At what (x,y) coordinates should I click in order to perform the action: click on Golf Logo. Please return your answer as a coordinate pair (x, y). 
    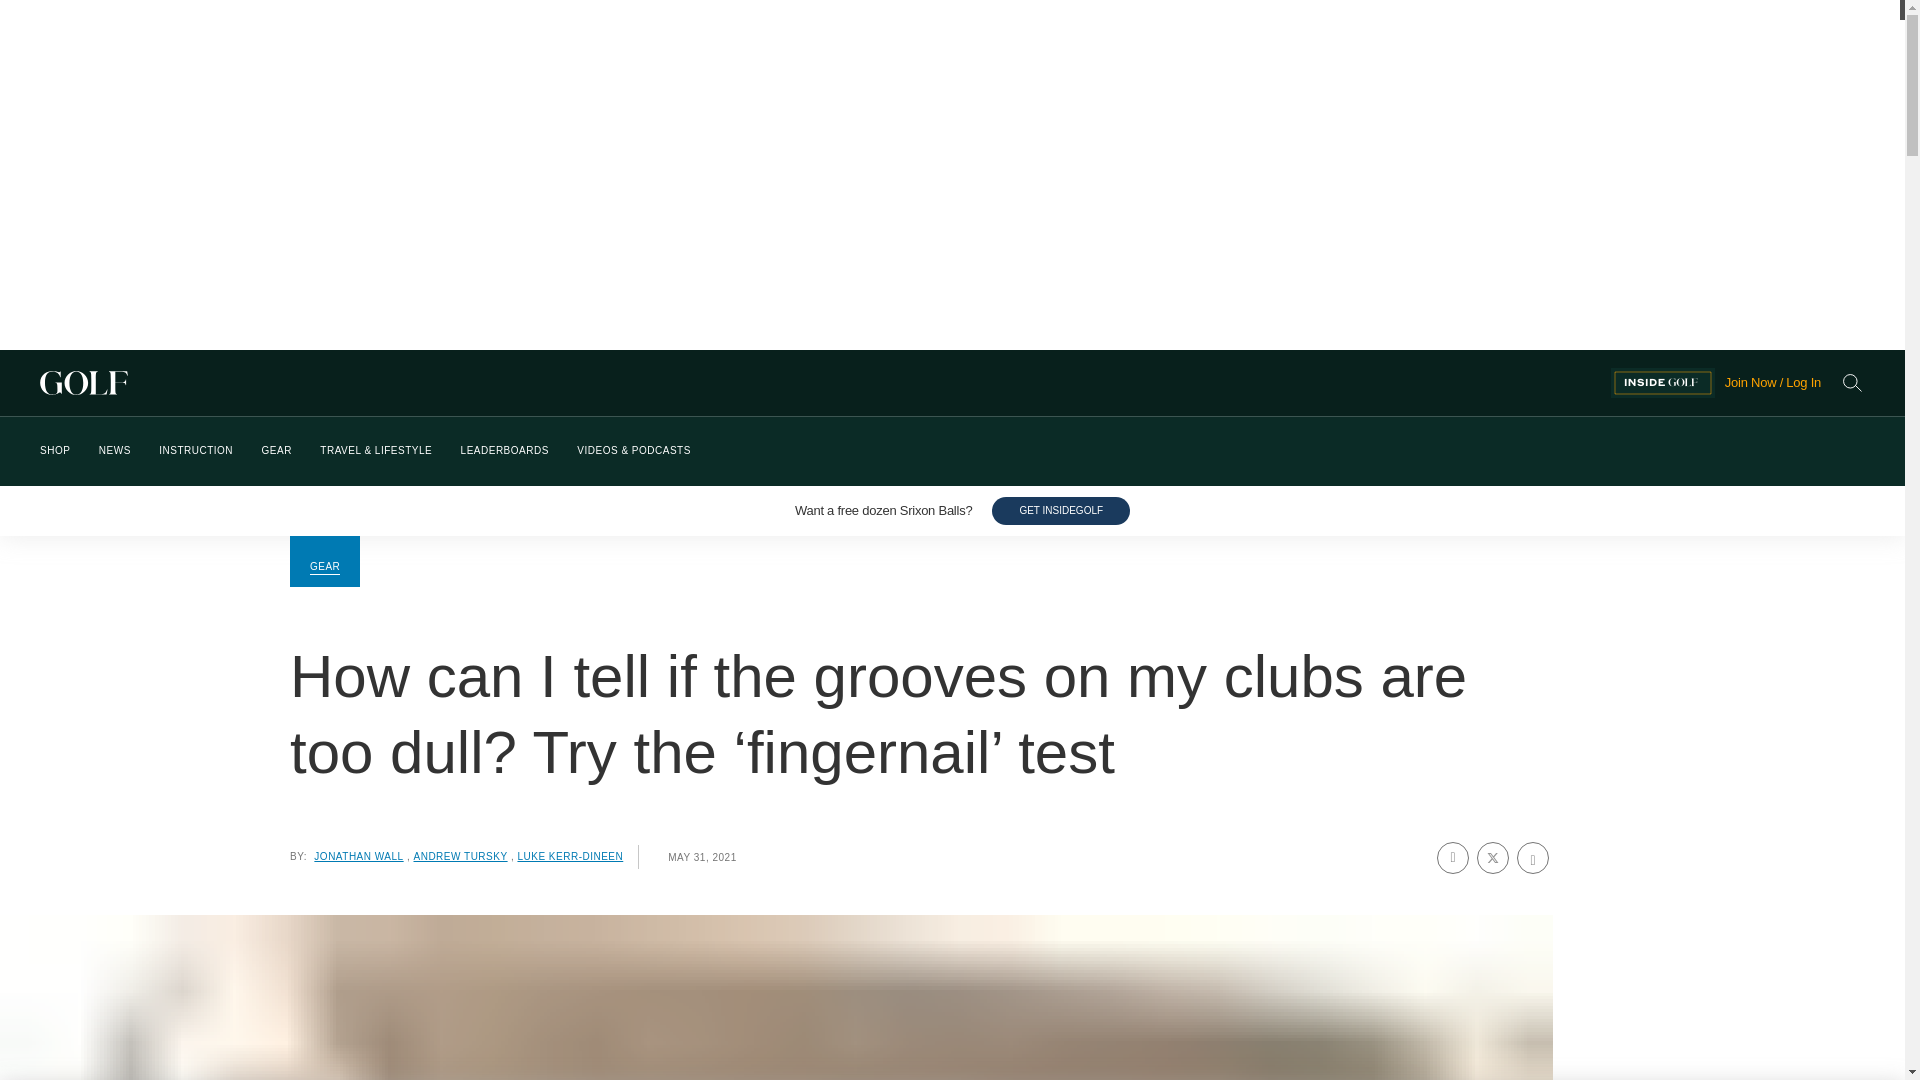
    Looking at the image, I should click on (825, 383).